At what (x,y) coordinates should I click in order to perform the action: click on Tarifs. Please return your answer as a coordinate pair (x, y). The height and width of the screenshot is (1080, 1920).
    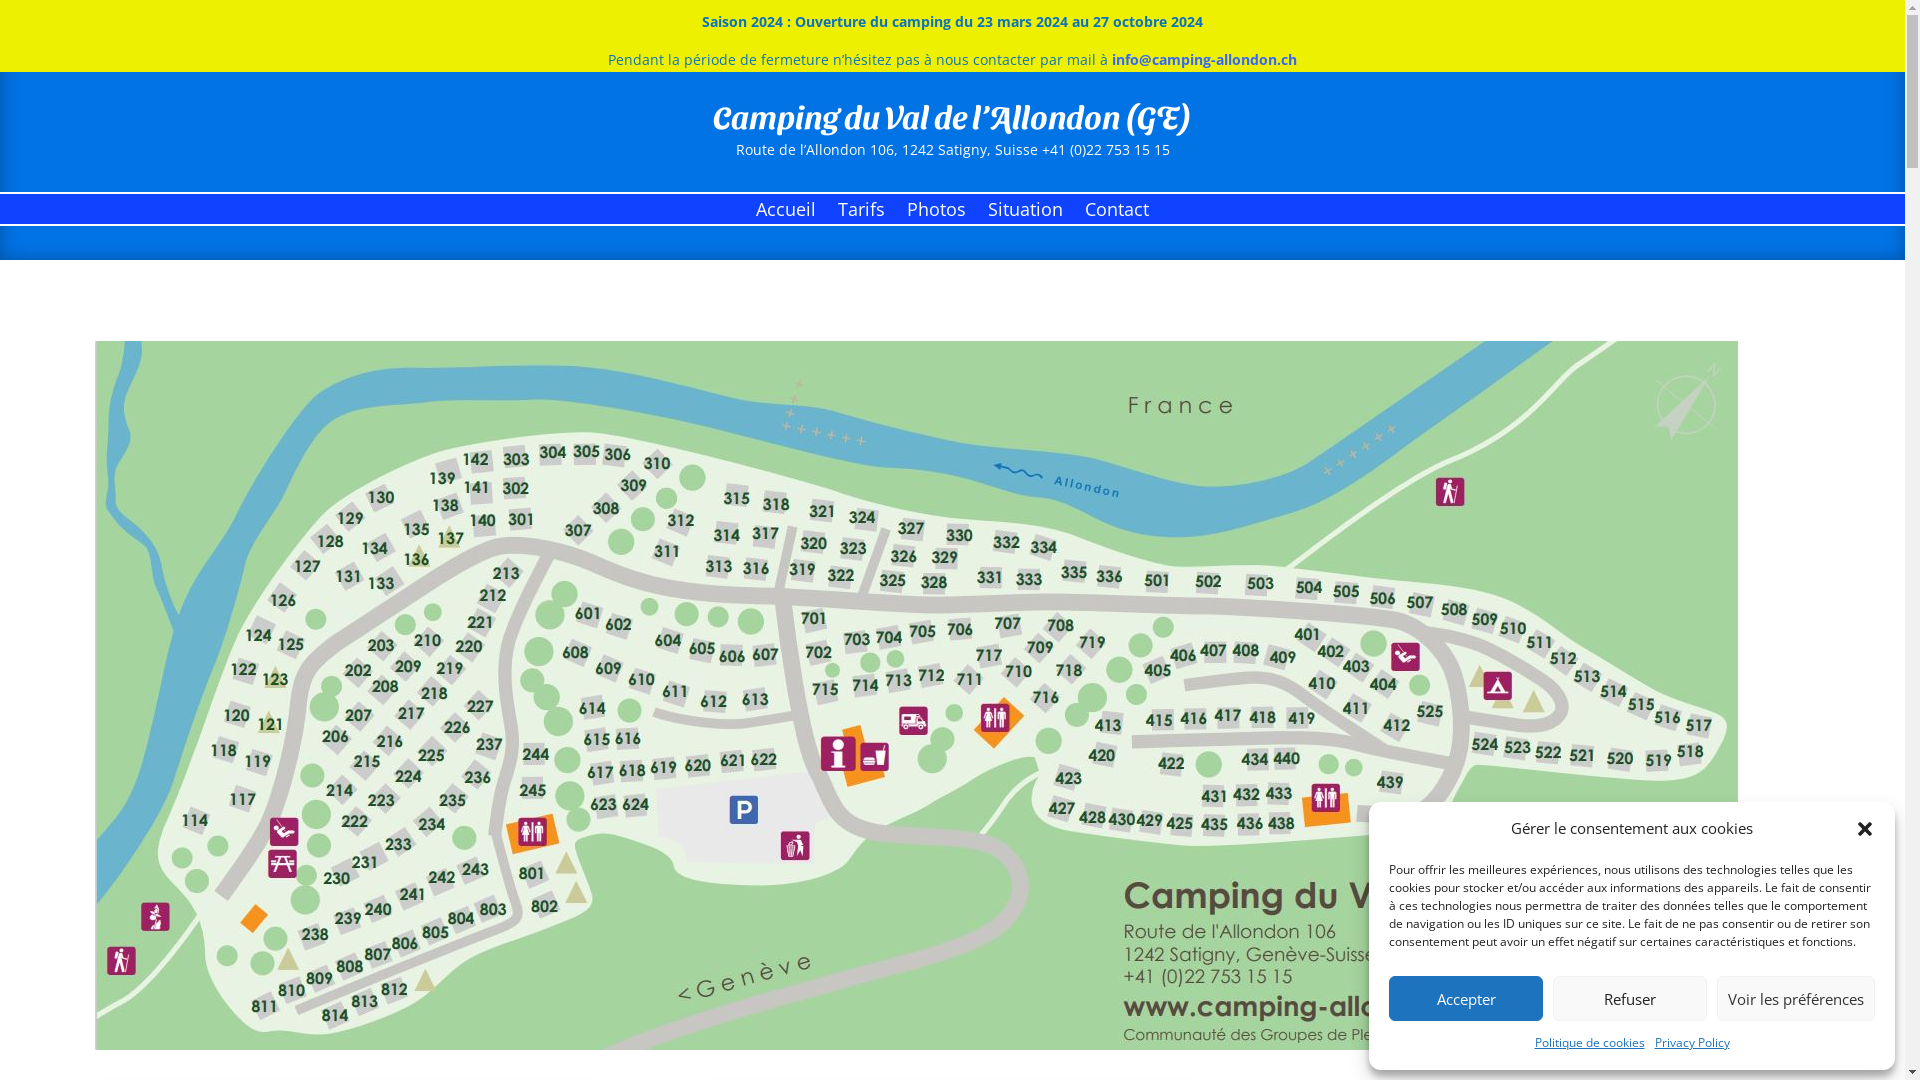
    Looking at the image, I should click on (862, 213).